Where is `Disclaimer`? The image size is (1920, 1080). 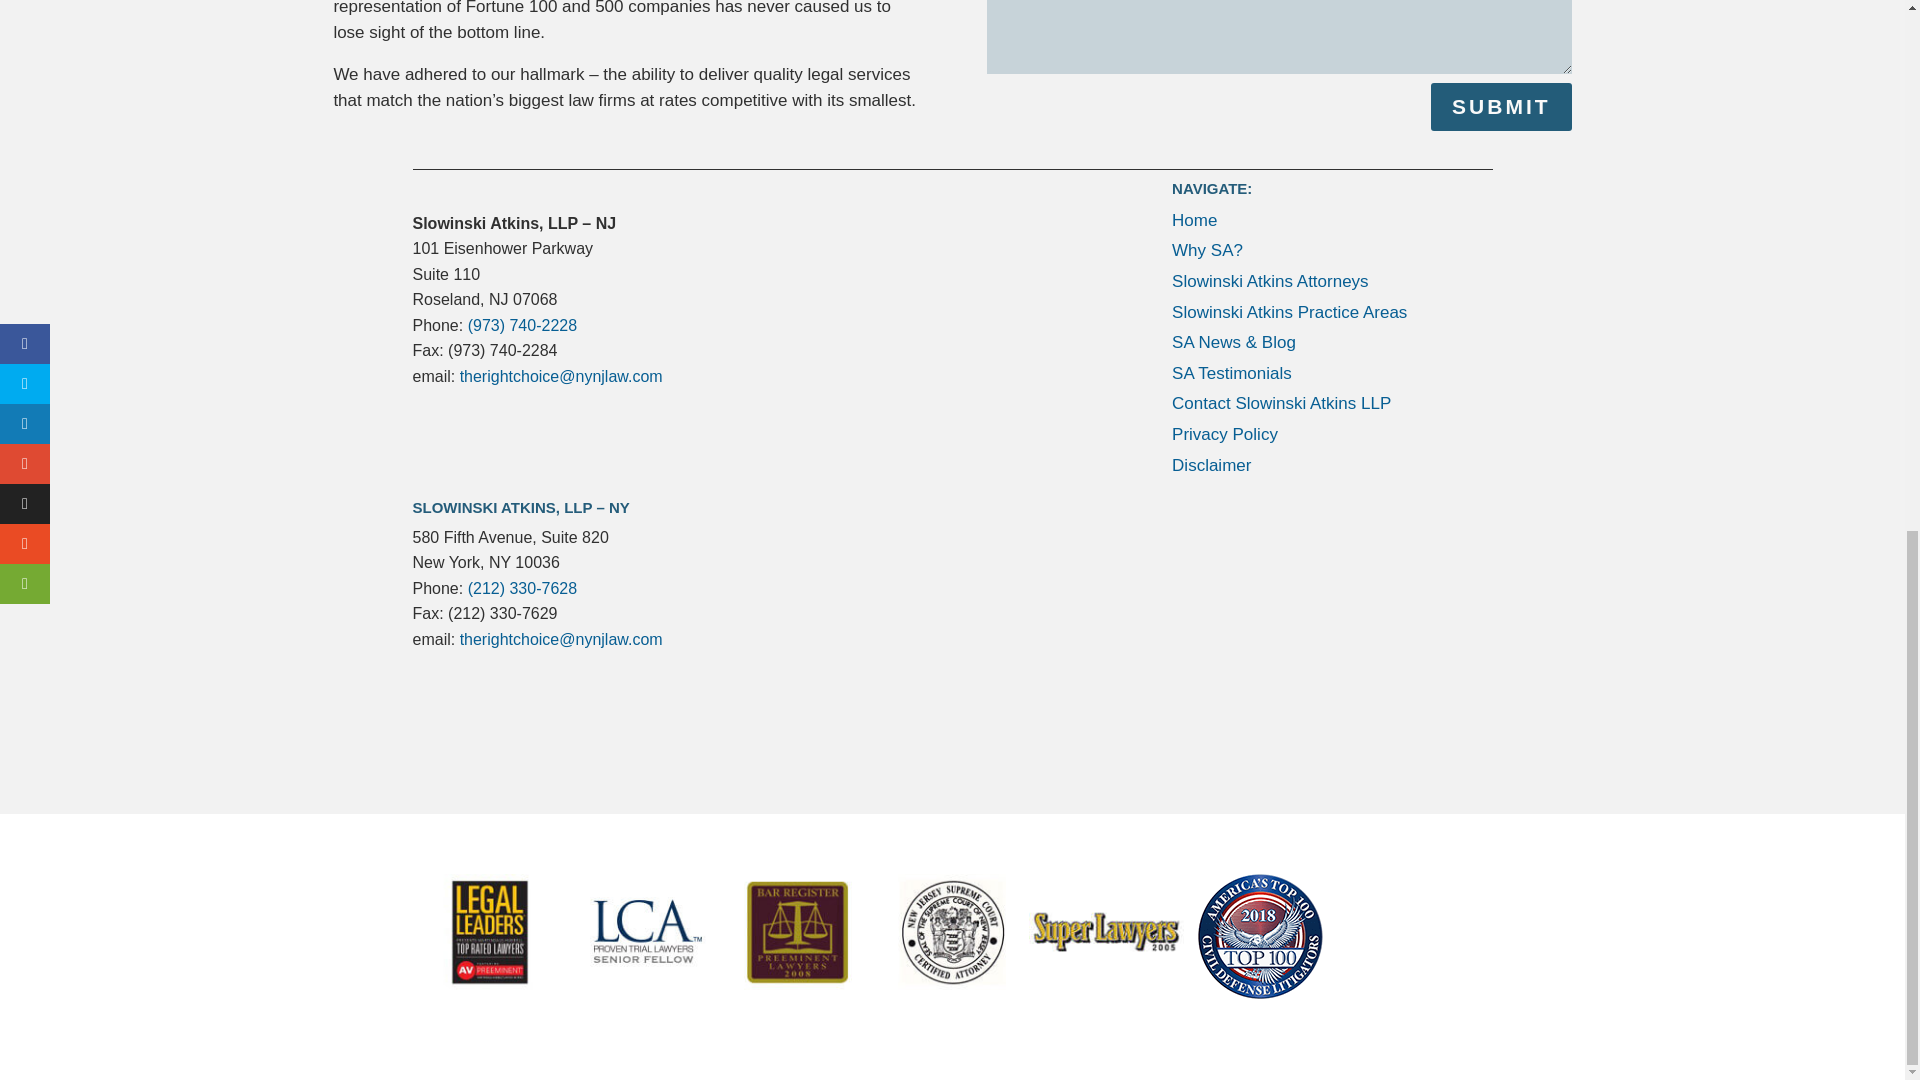
Disclaimer is located at coordinates (1211, 465).